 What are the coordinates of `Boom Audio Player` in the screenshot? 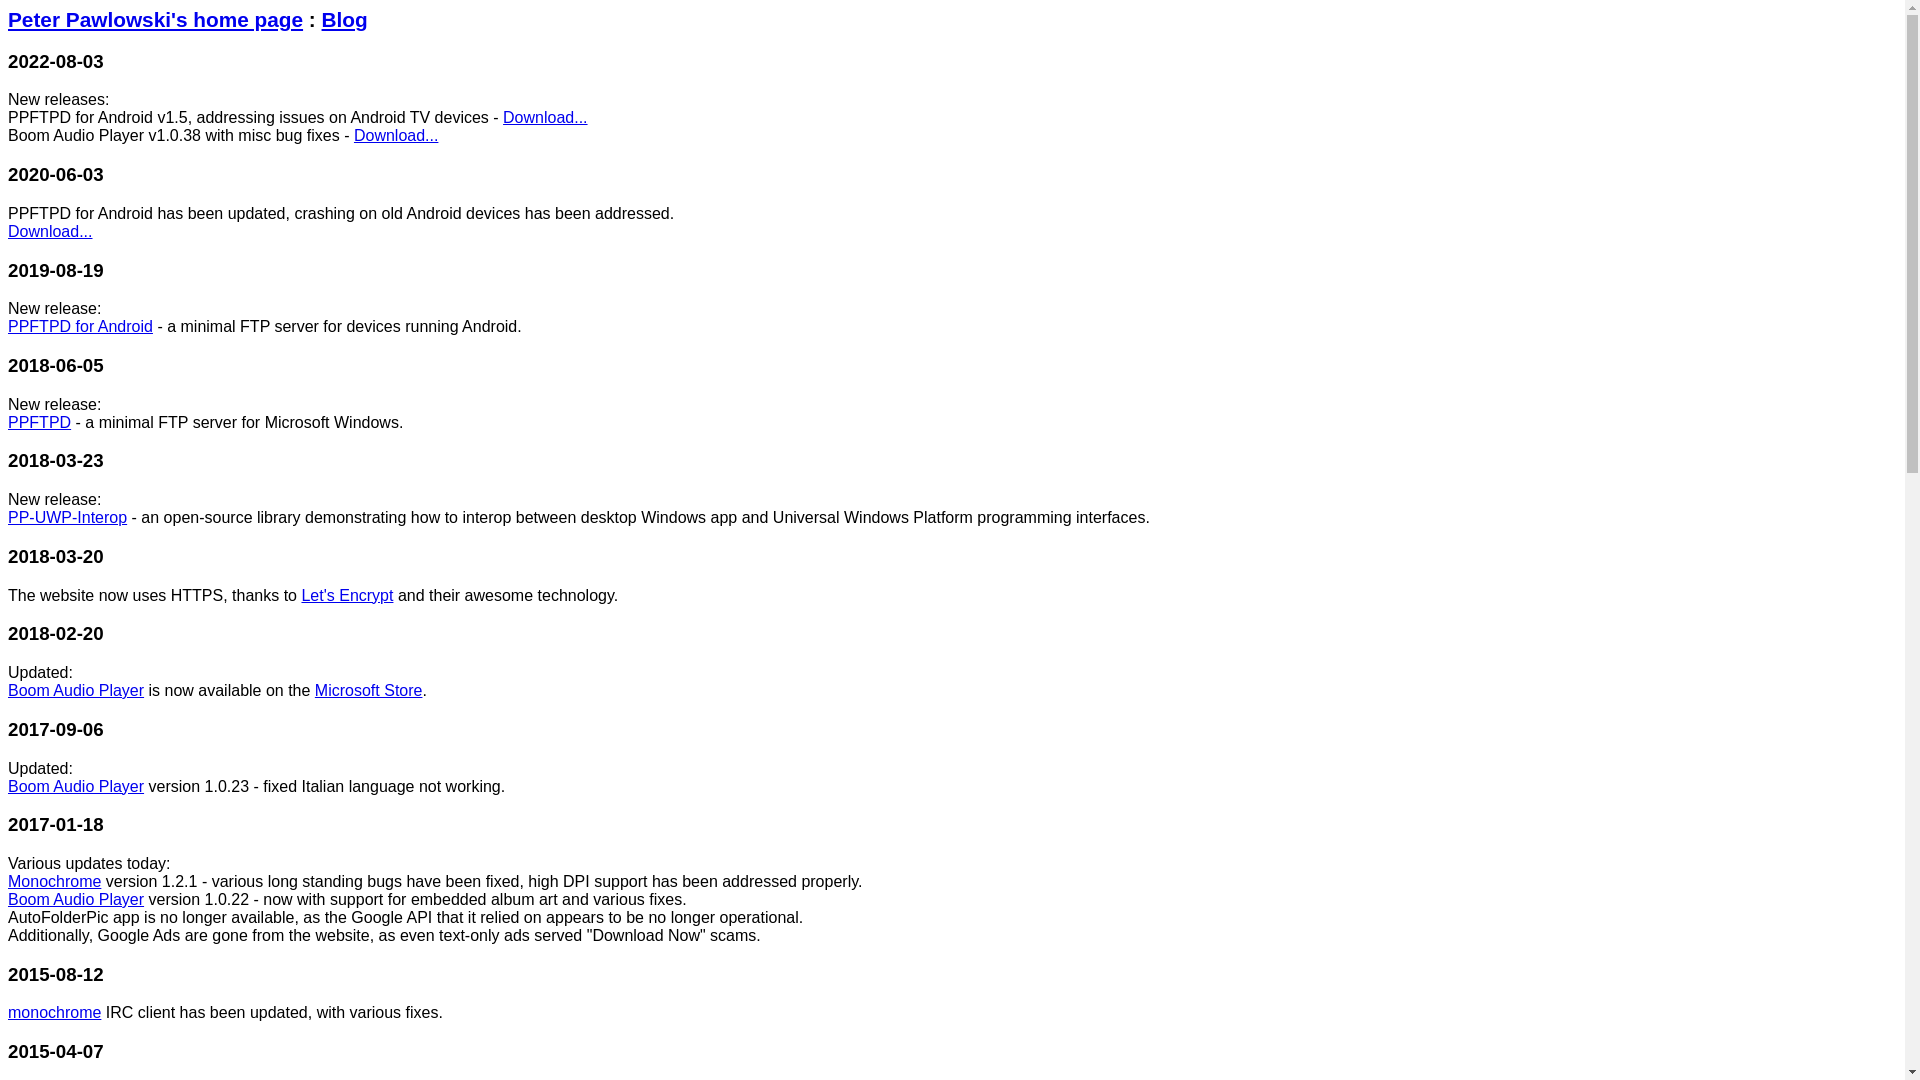 It's located at (76, 690).